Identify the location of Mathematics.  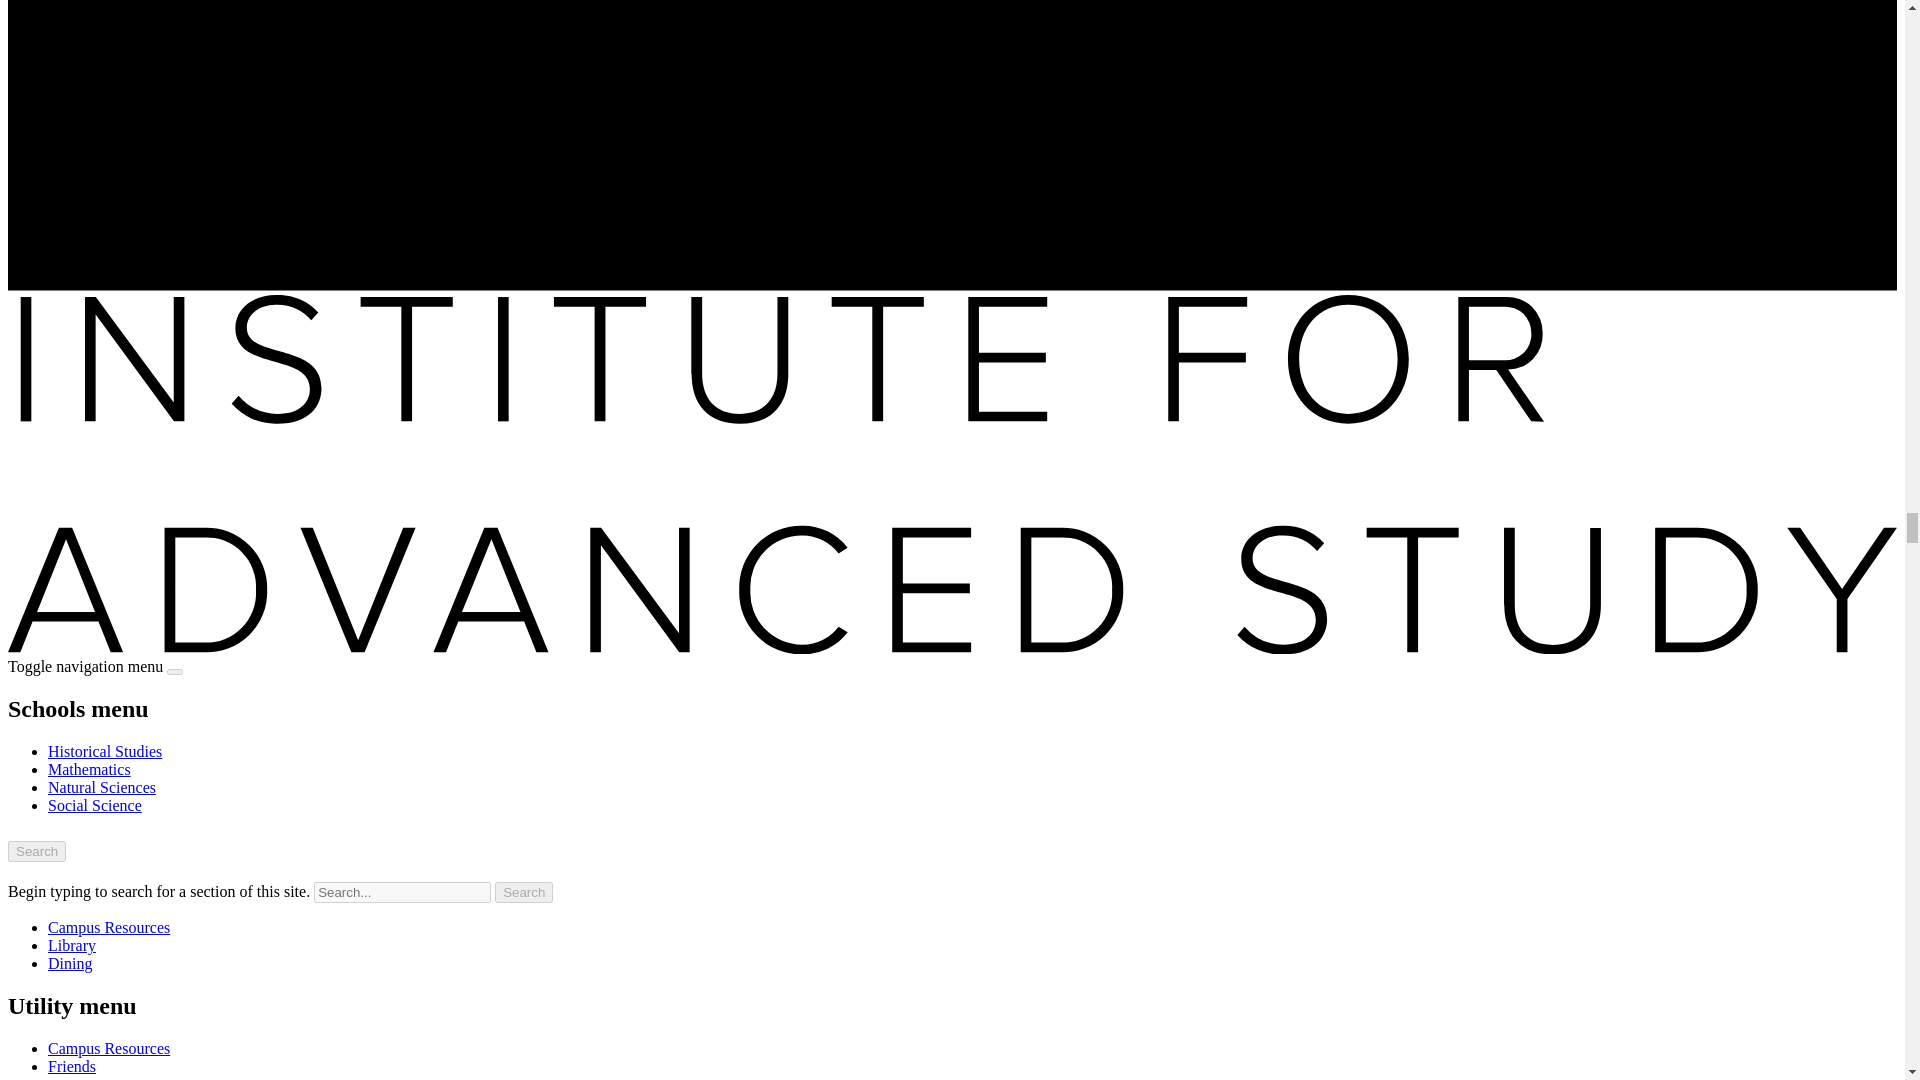
(89, 769).